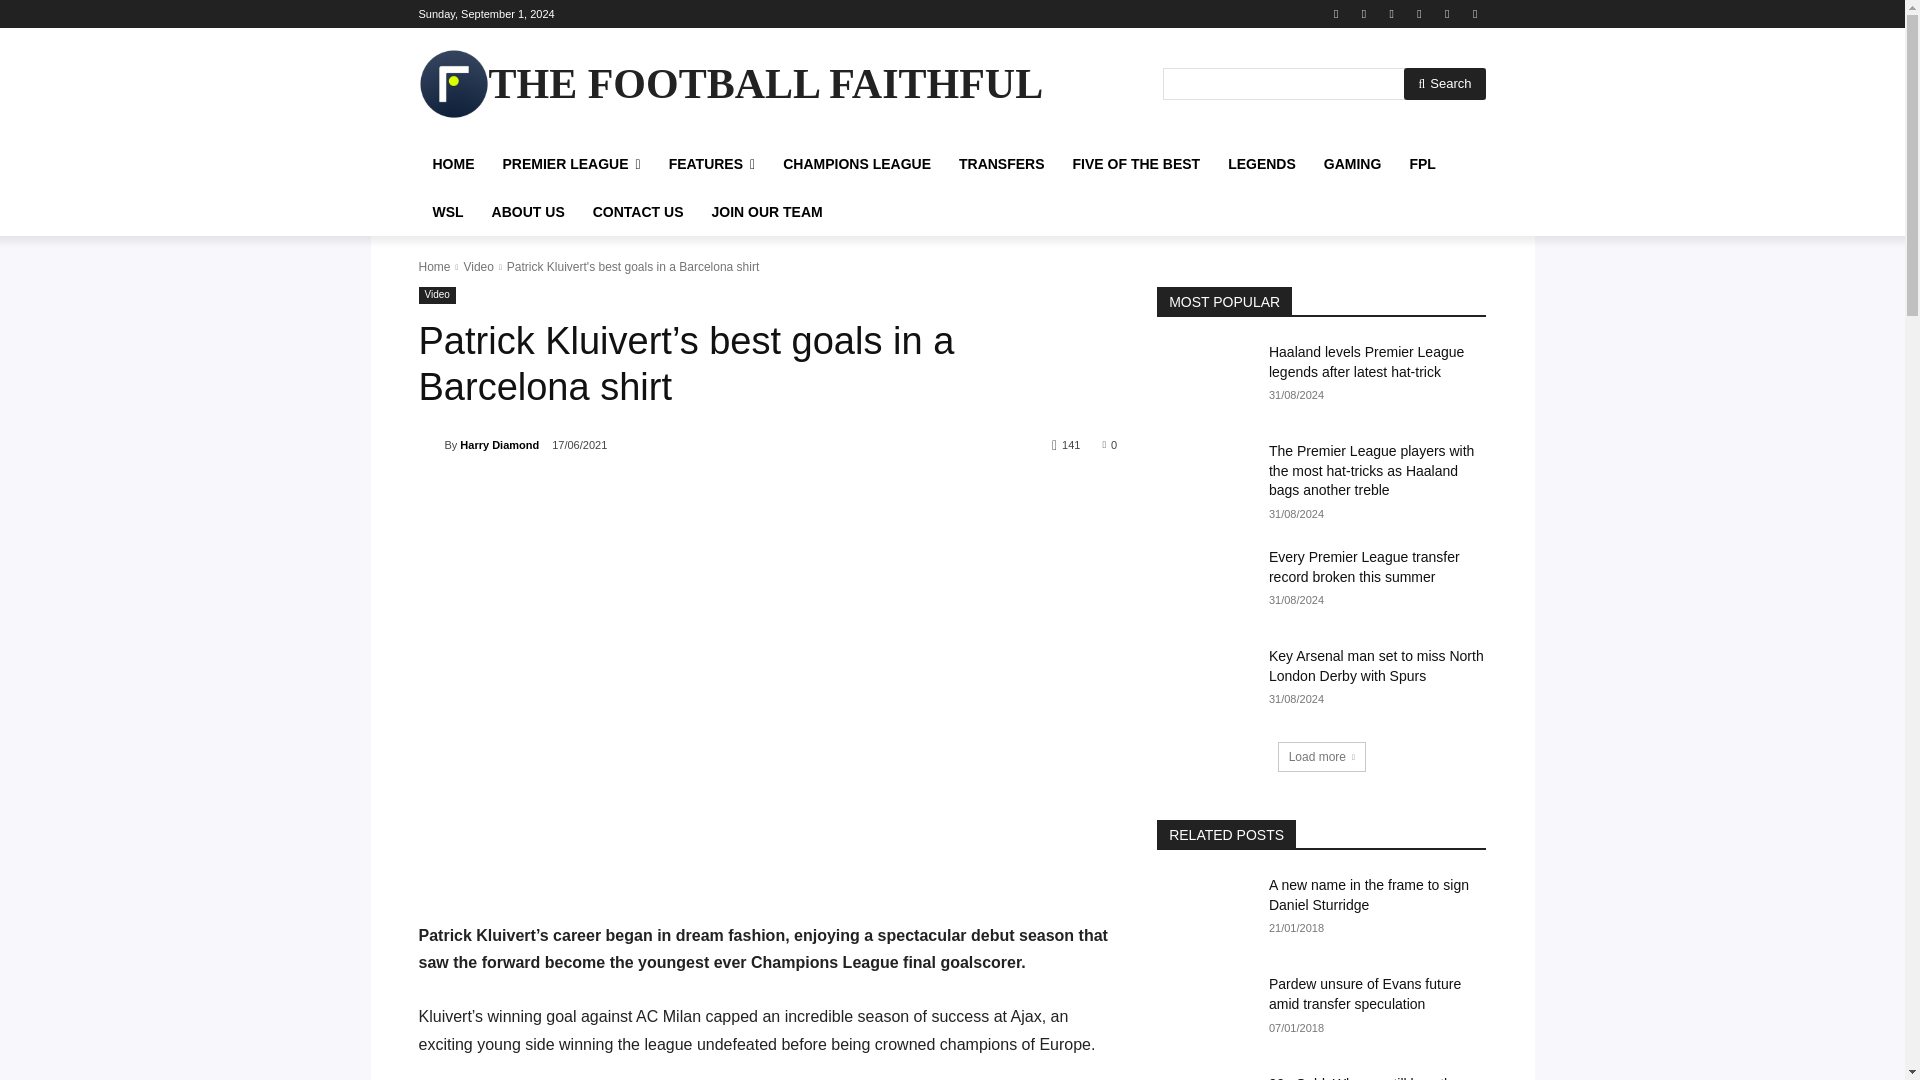 The image size is (1920, 1080). What do you see at coordinates (1448, 13) in the screenshot?
I see `Twitter` at bounding box center [1448, 13].